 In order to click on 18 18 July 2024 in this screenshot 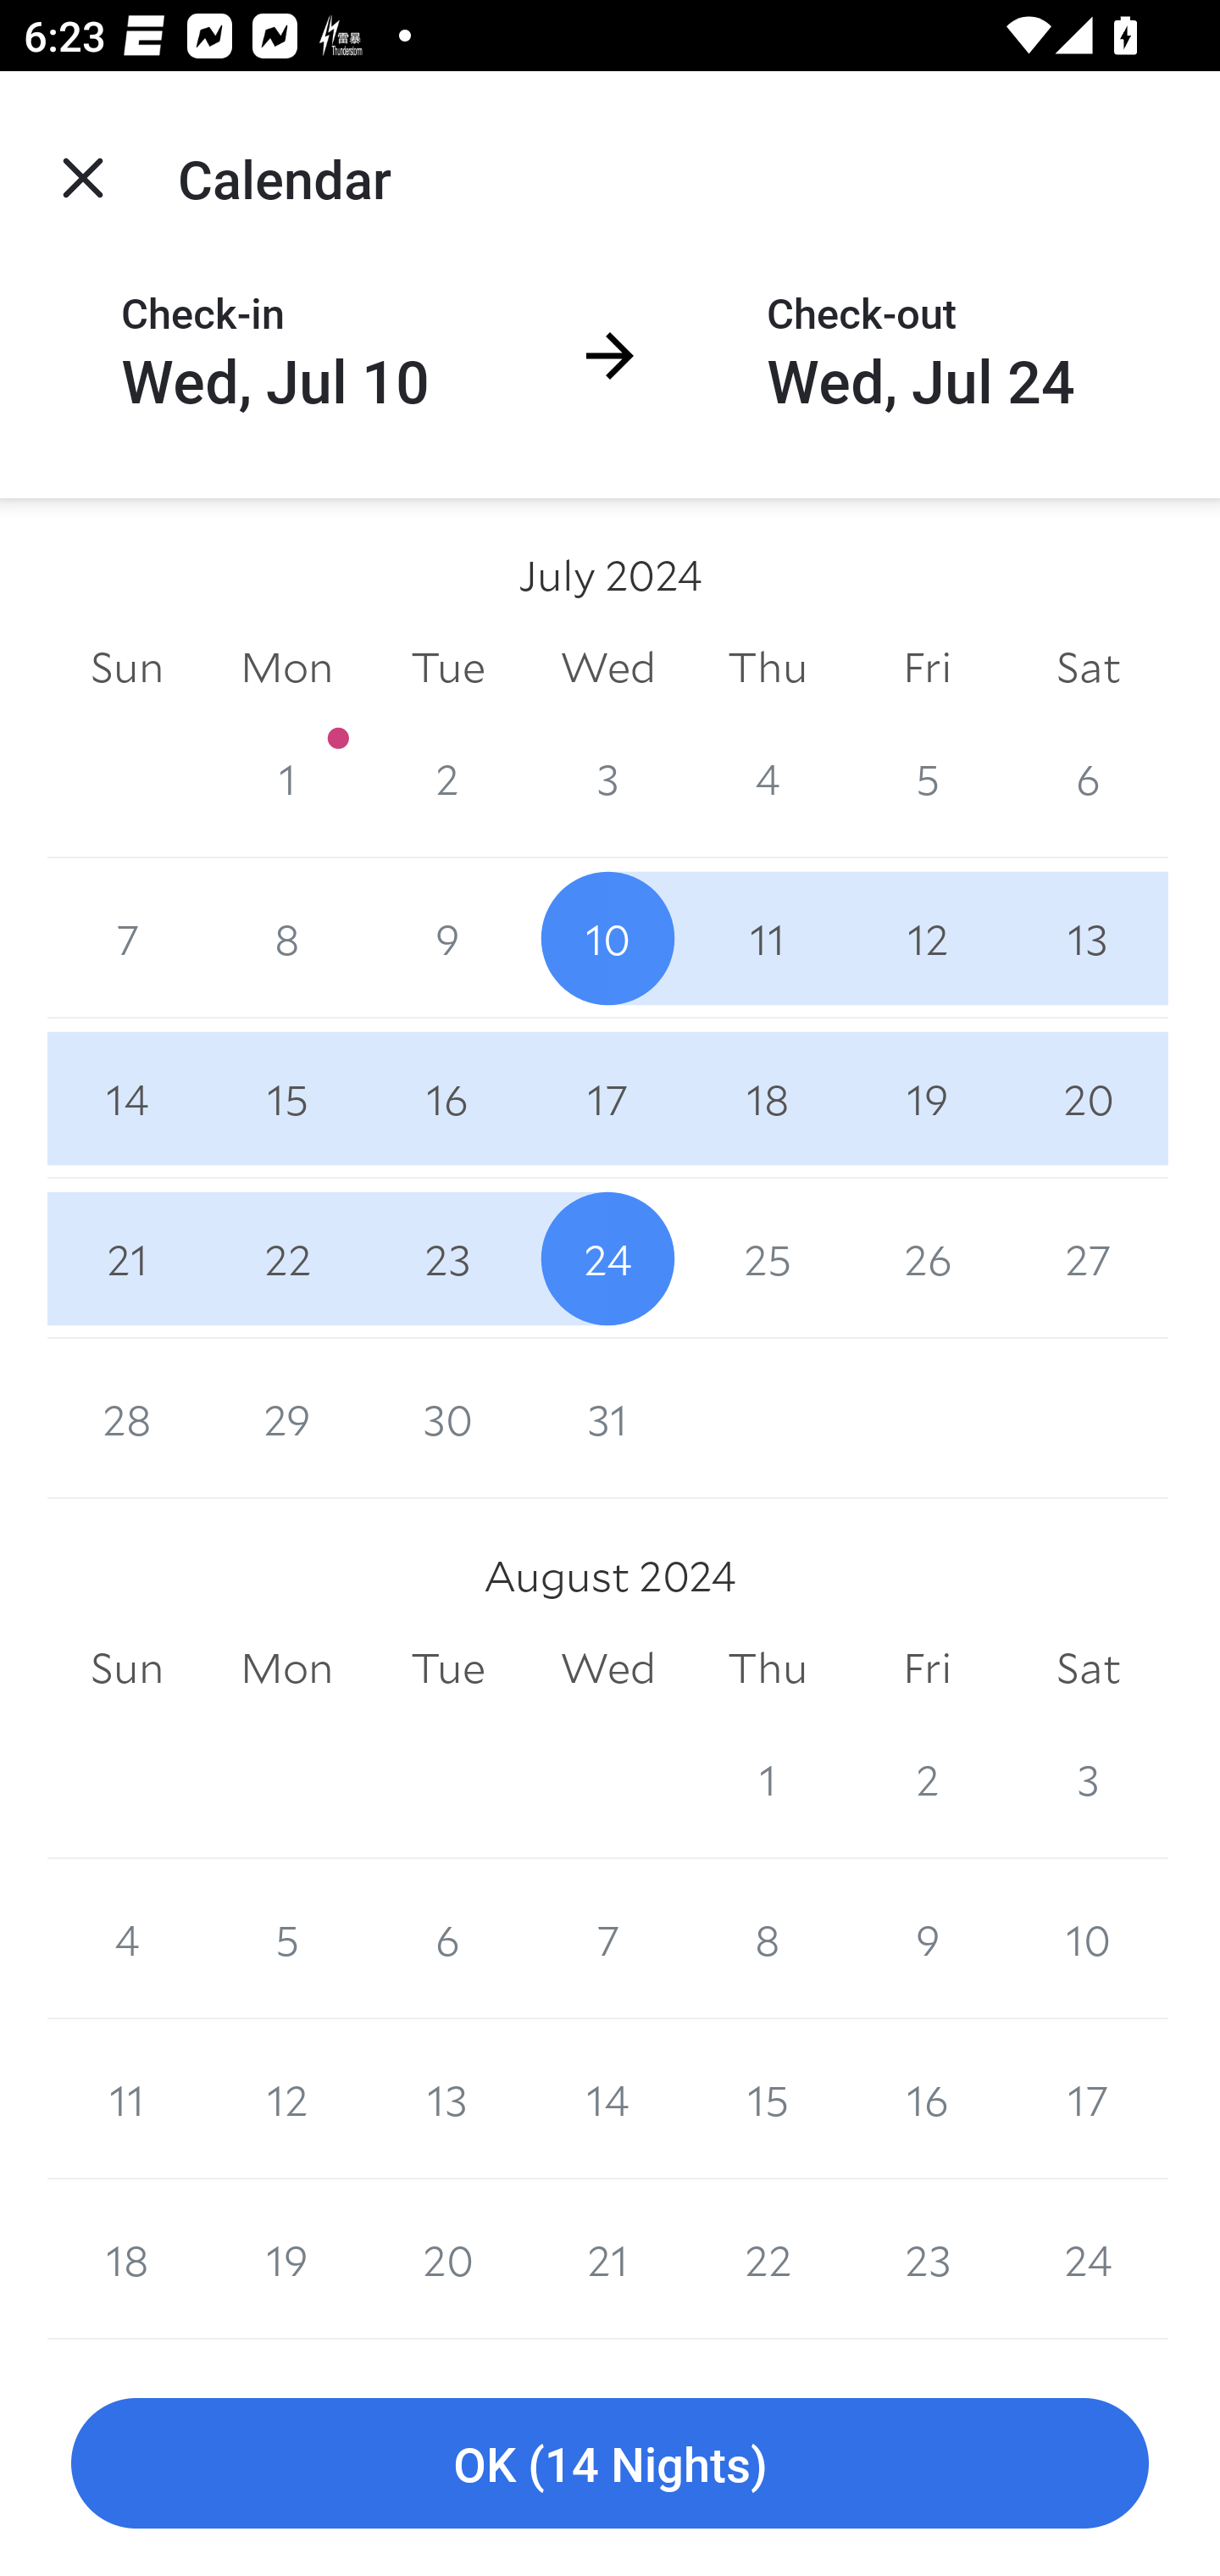, I will do `click(768, 1098)`.